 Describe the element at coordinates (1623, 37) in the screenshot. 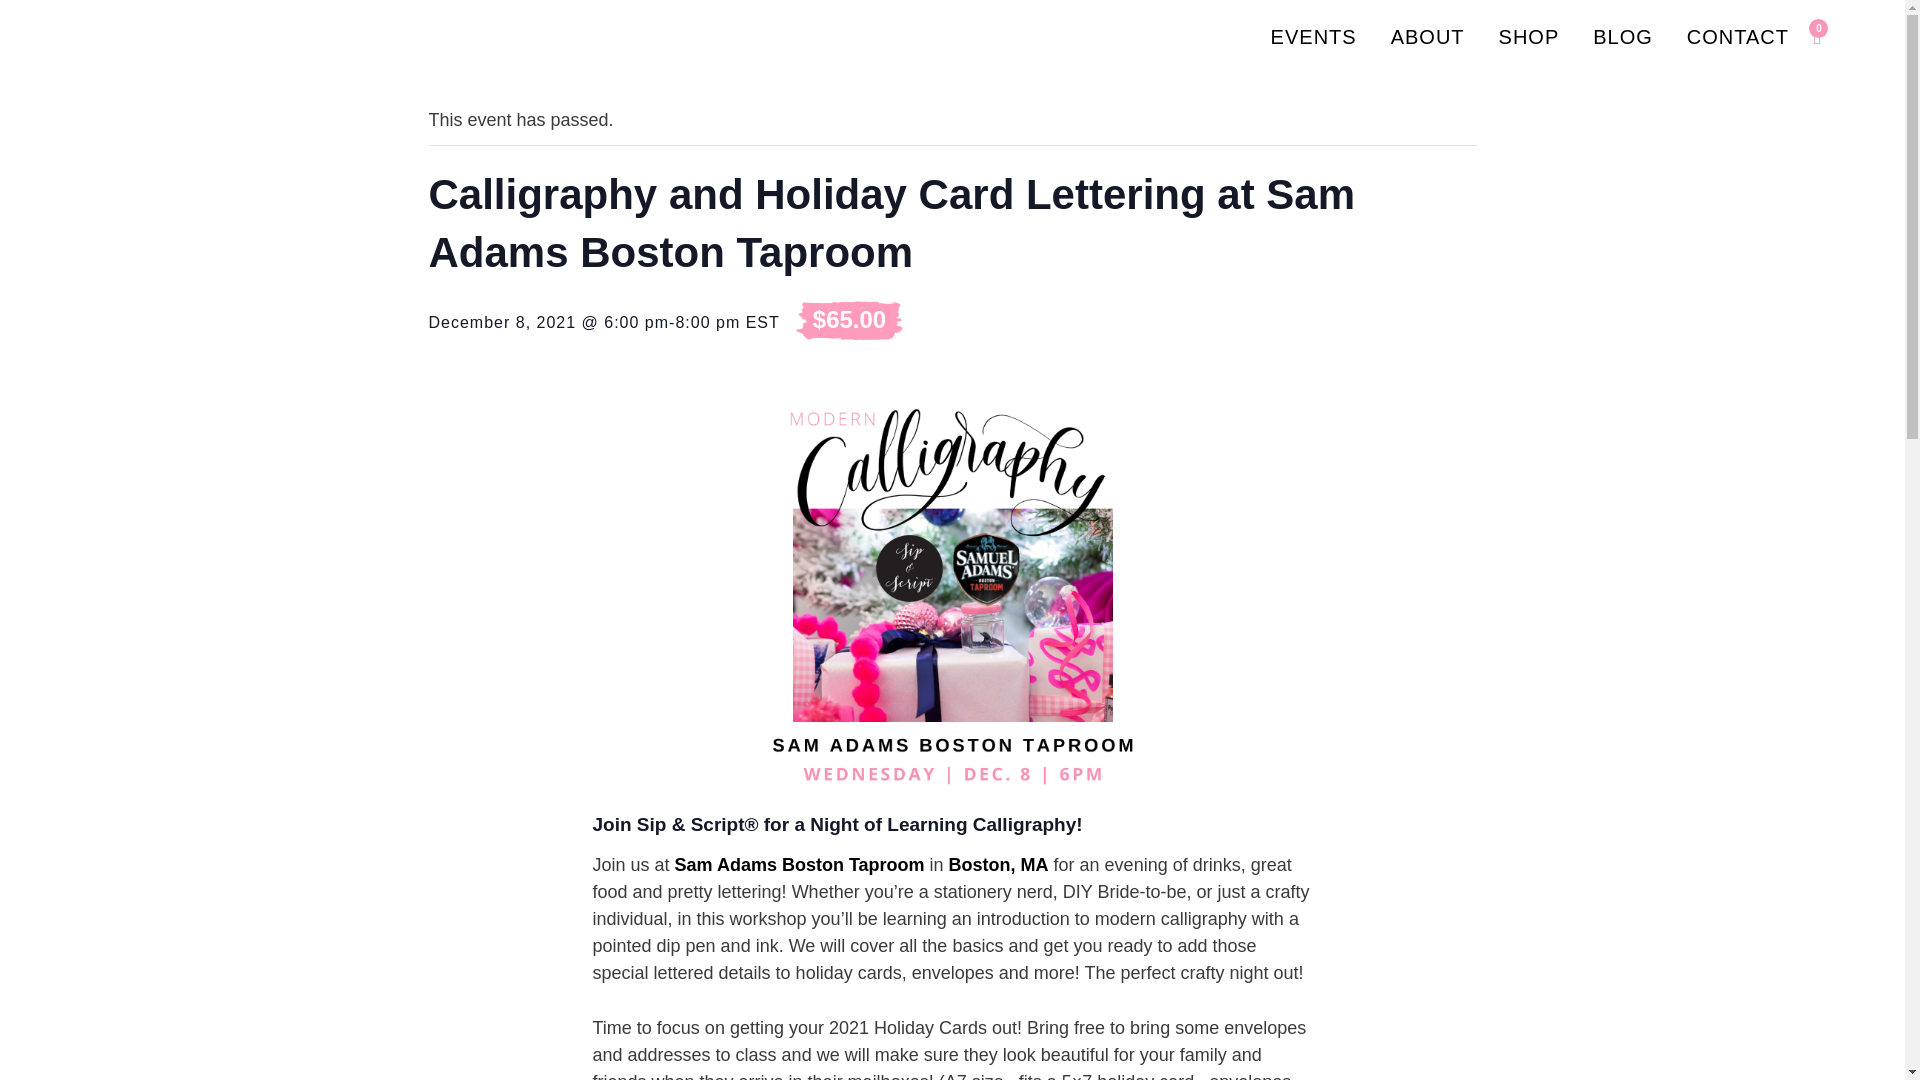

I see `BLOG` at that location.